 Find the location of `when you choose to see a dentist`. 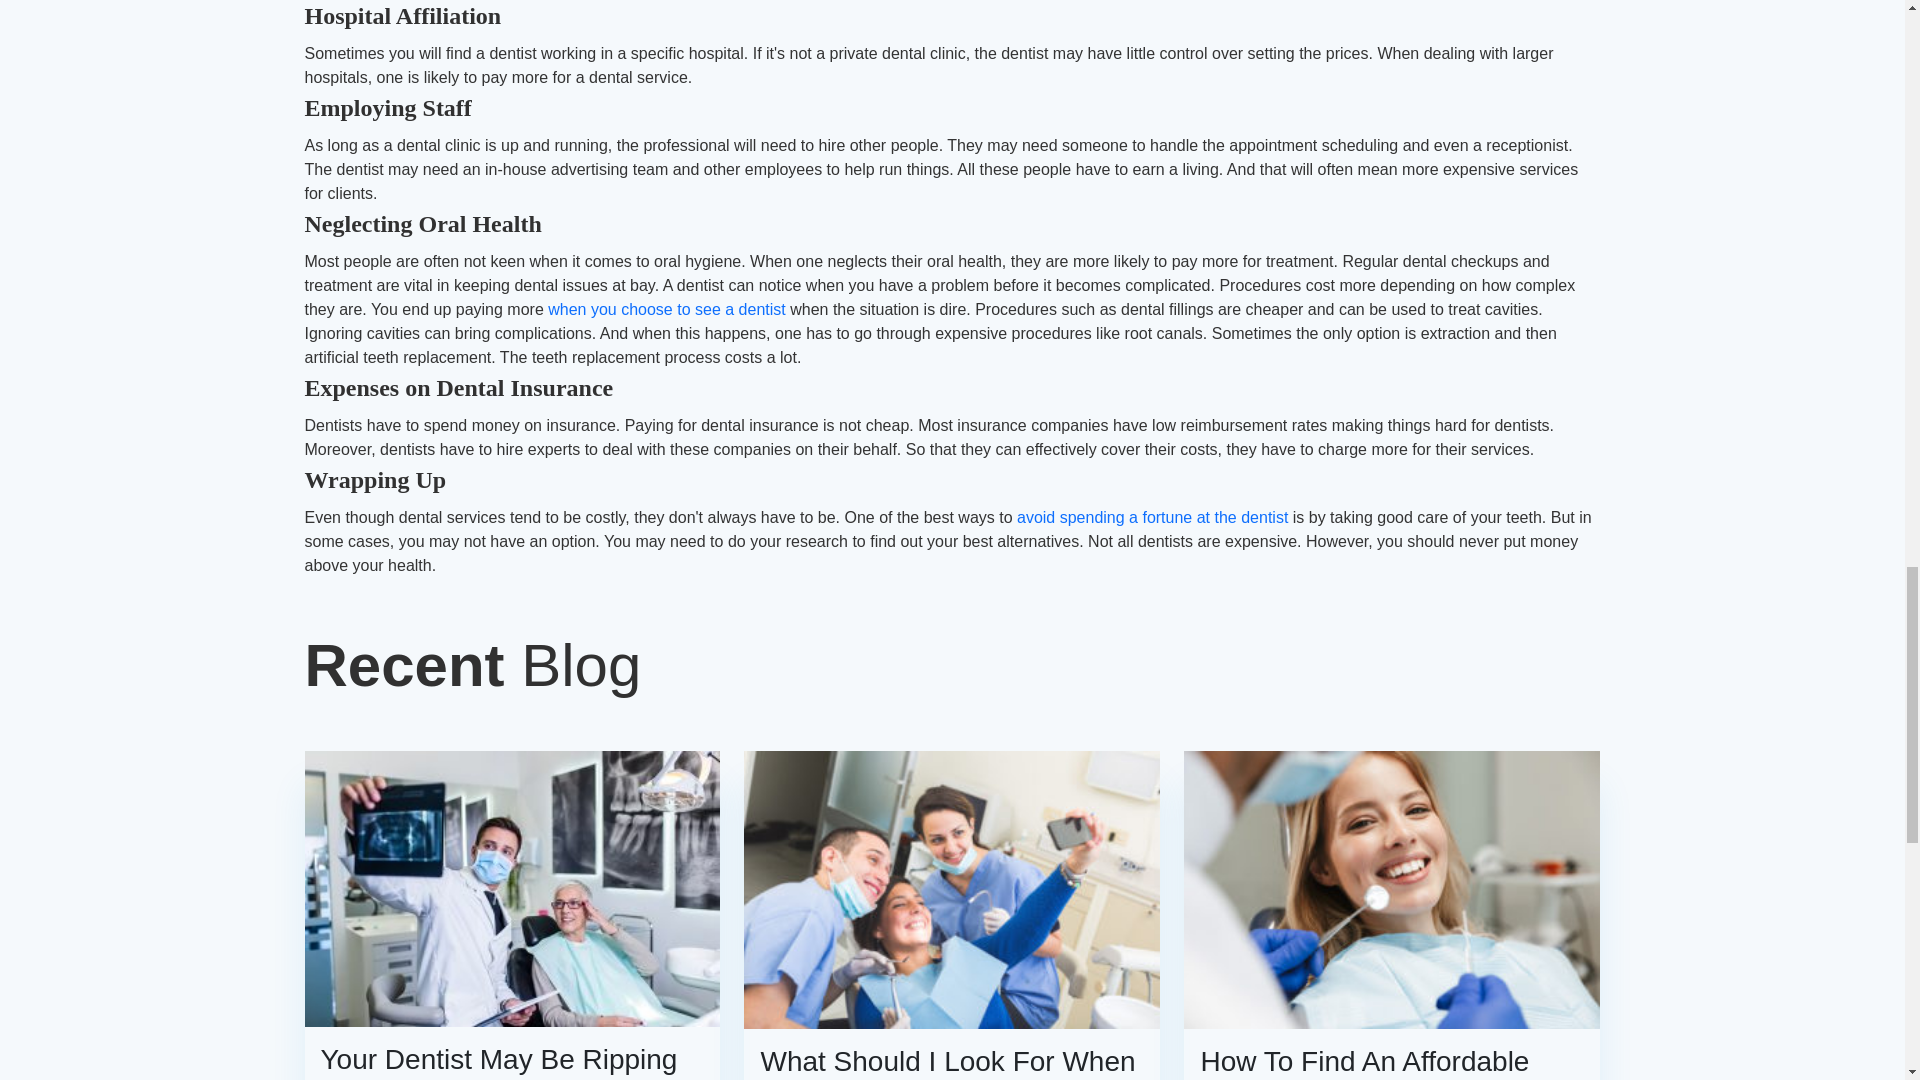

when you choose to see a dentist is located at coordinates (666, 309).